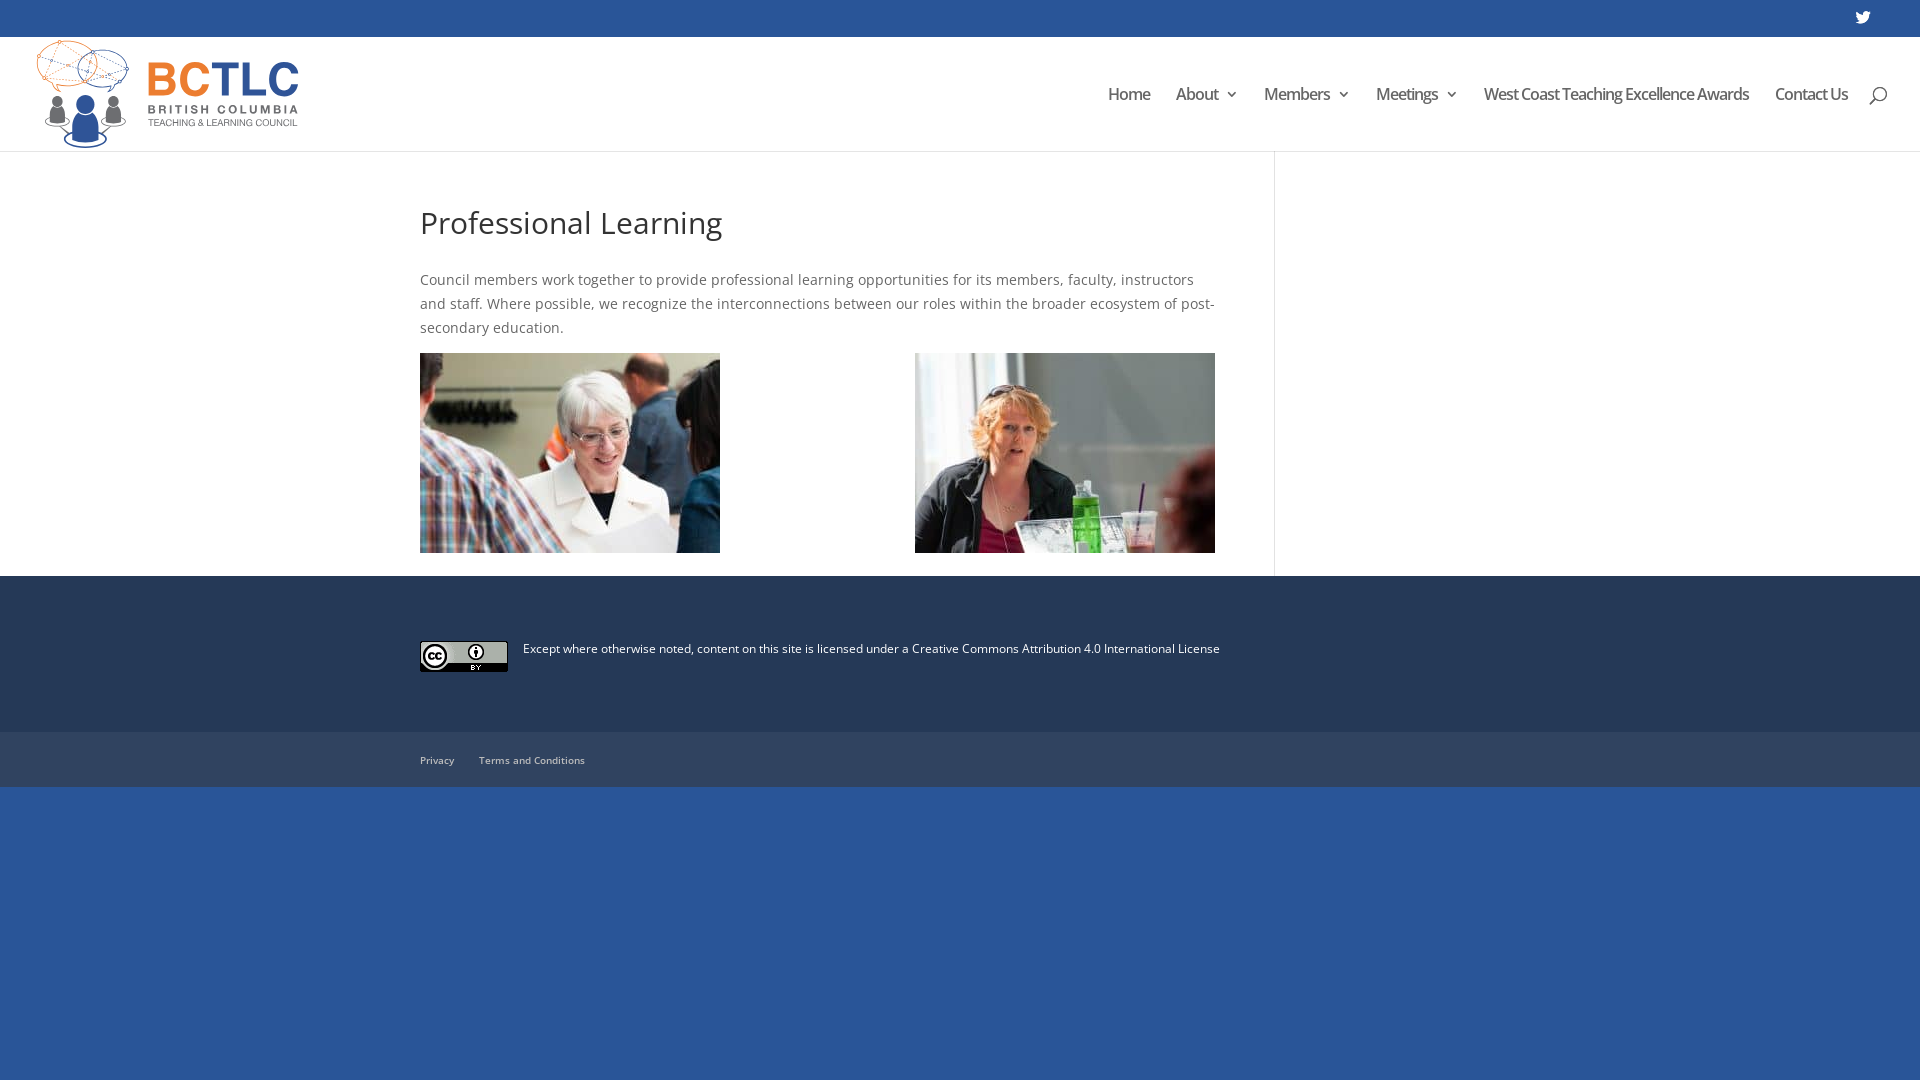 This screenshot has height=1080, width=1920. Describe the element at coordinates (1066, 648) in the screenshot. I see `Creative Commons Attribution 4.0 International License` at that location.